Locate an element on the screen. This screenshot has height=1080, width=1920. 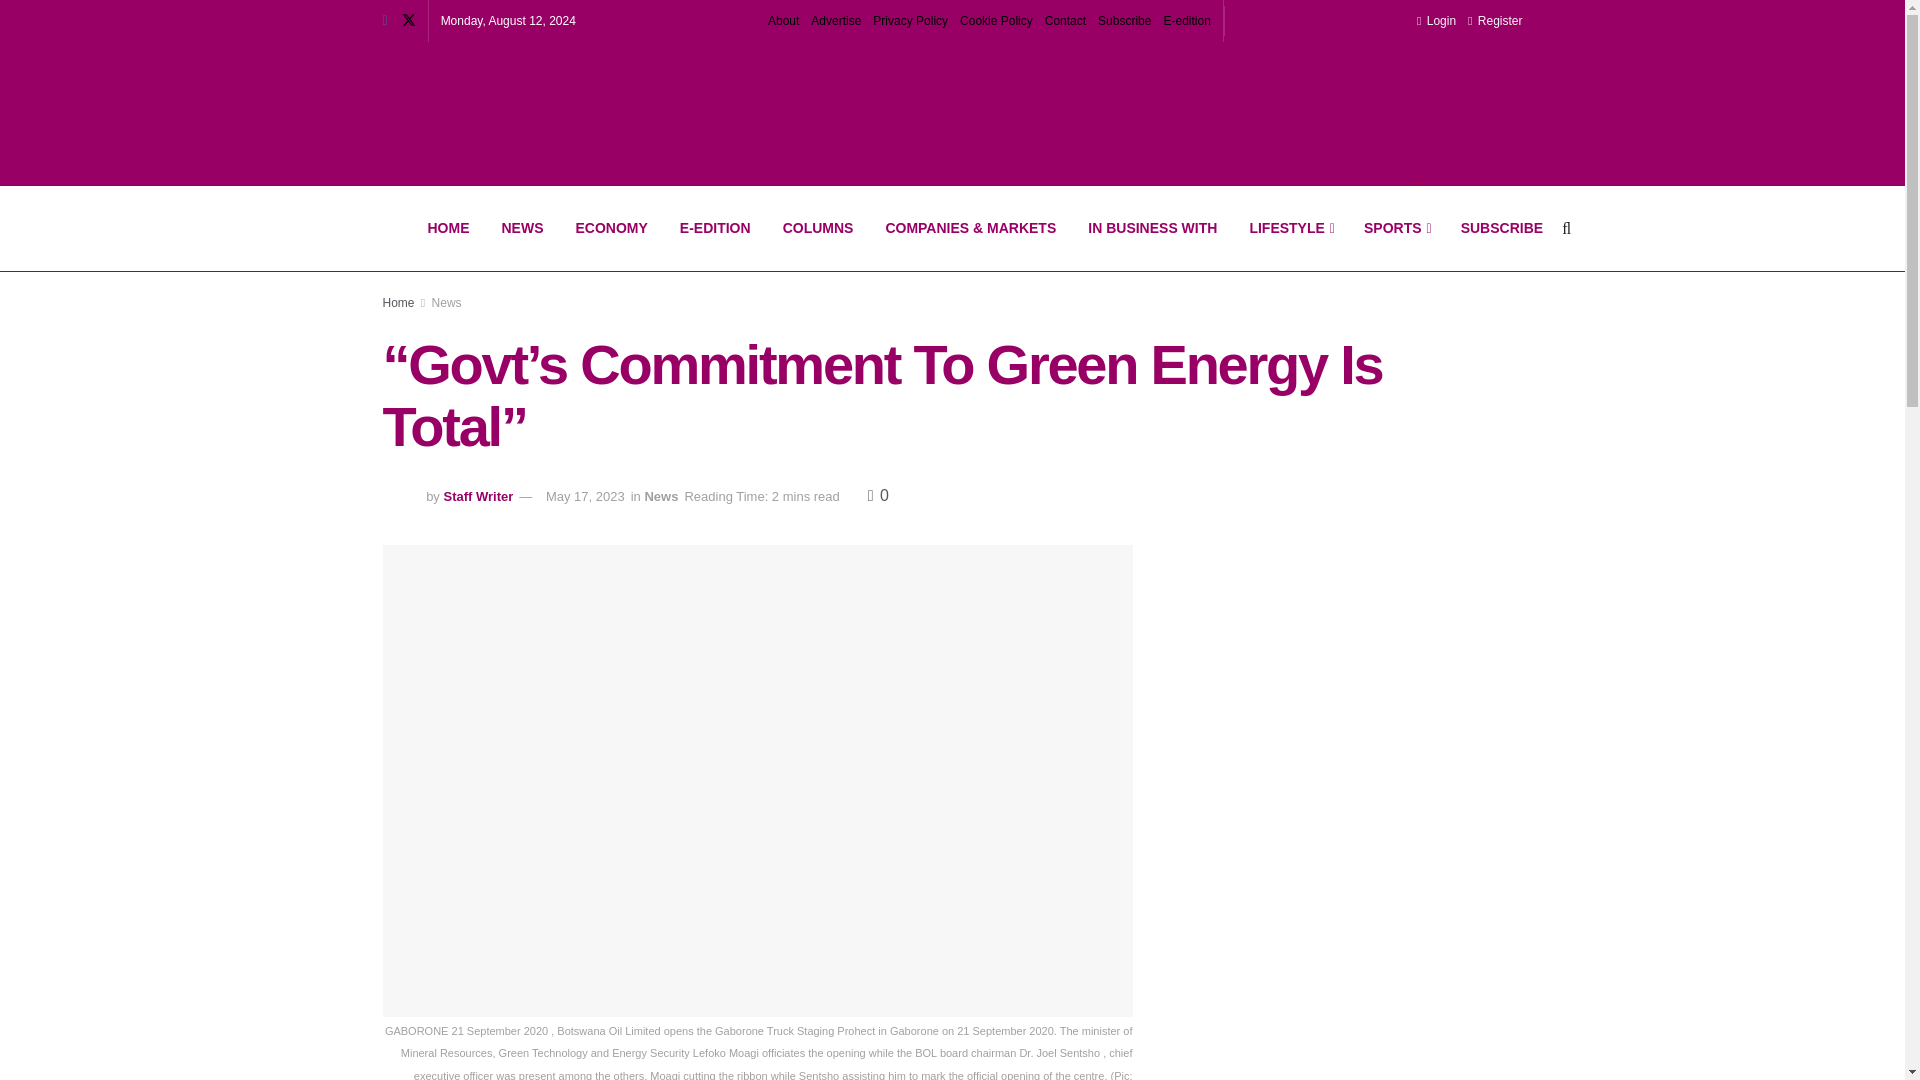
Cookie Policy is located at coordinates (996, 21).